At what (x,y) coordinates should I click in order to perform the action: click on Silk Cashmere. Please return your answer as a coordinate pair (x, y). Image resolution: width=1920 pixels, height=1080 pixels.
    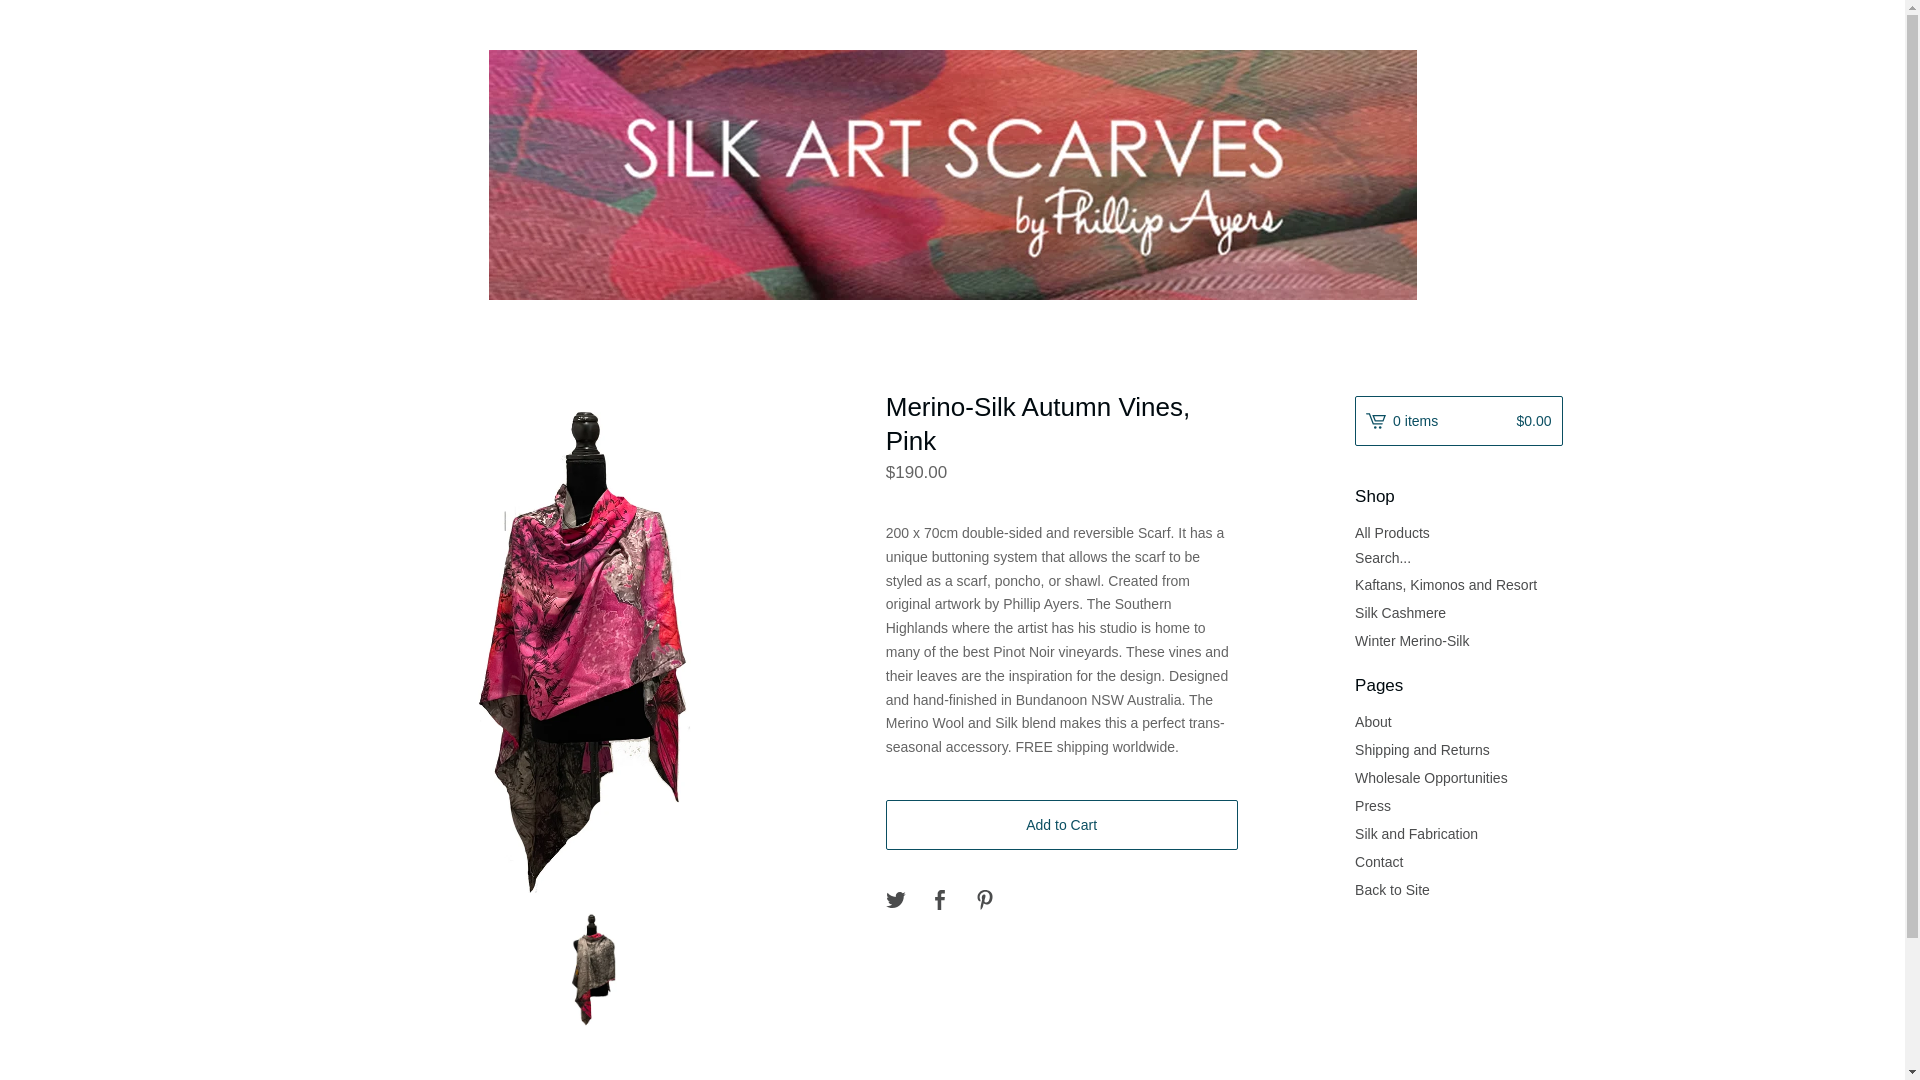
    Looking at the image, I should click on (1458, 613).